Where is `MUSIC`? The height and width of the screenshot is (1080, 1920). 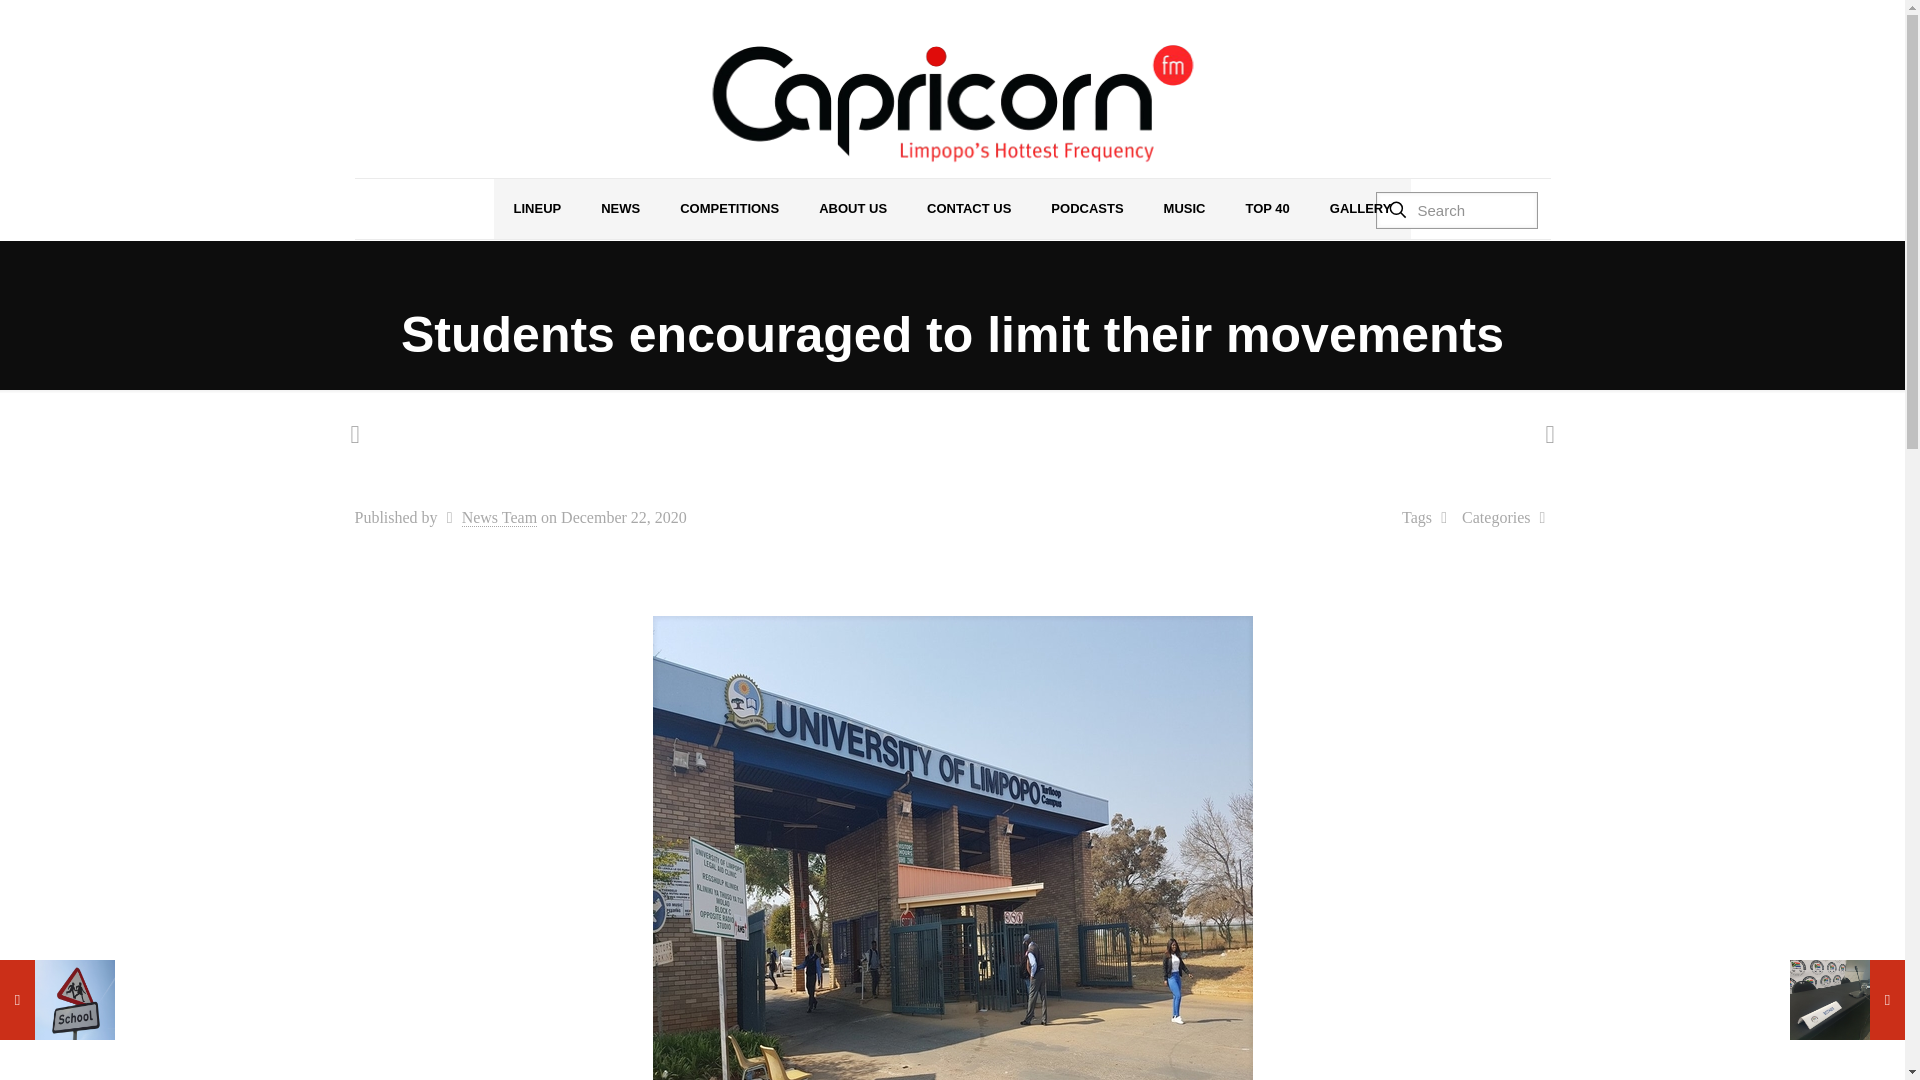 MUSIC is located at coordinates (1185, 208).